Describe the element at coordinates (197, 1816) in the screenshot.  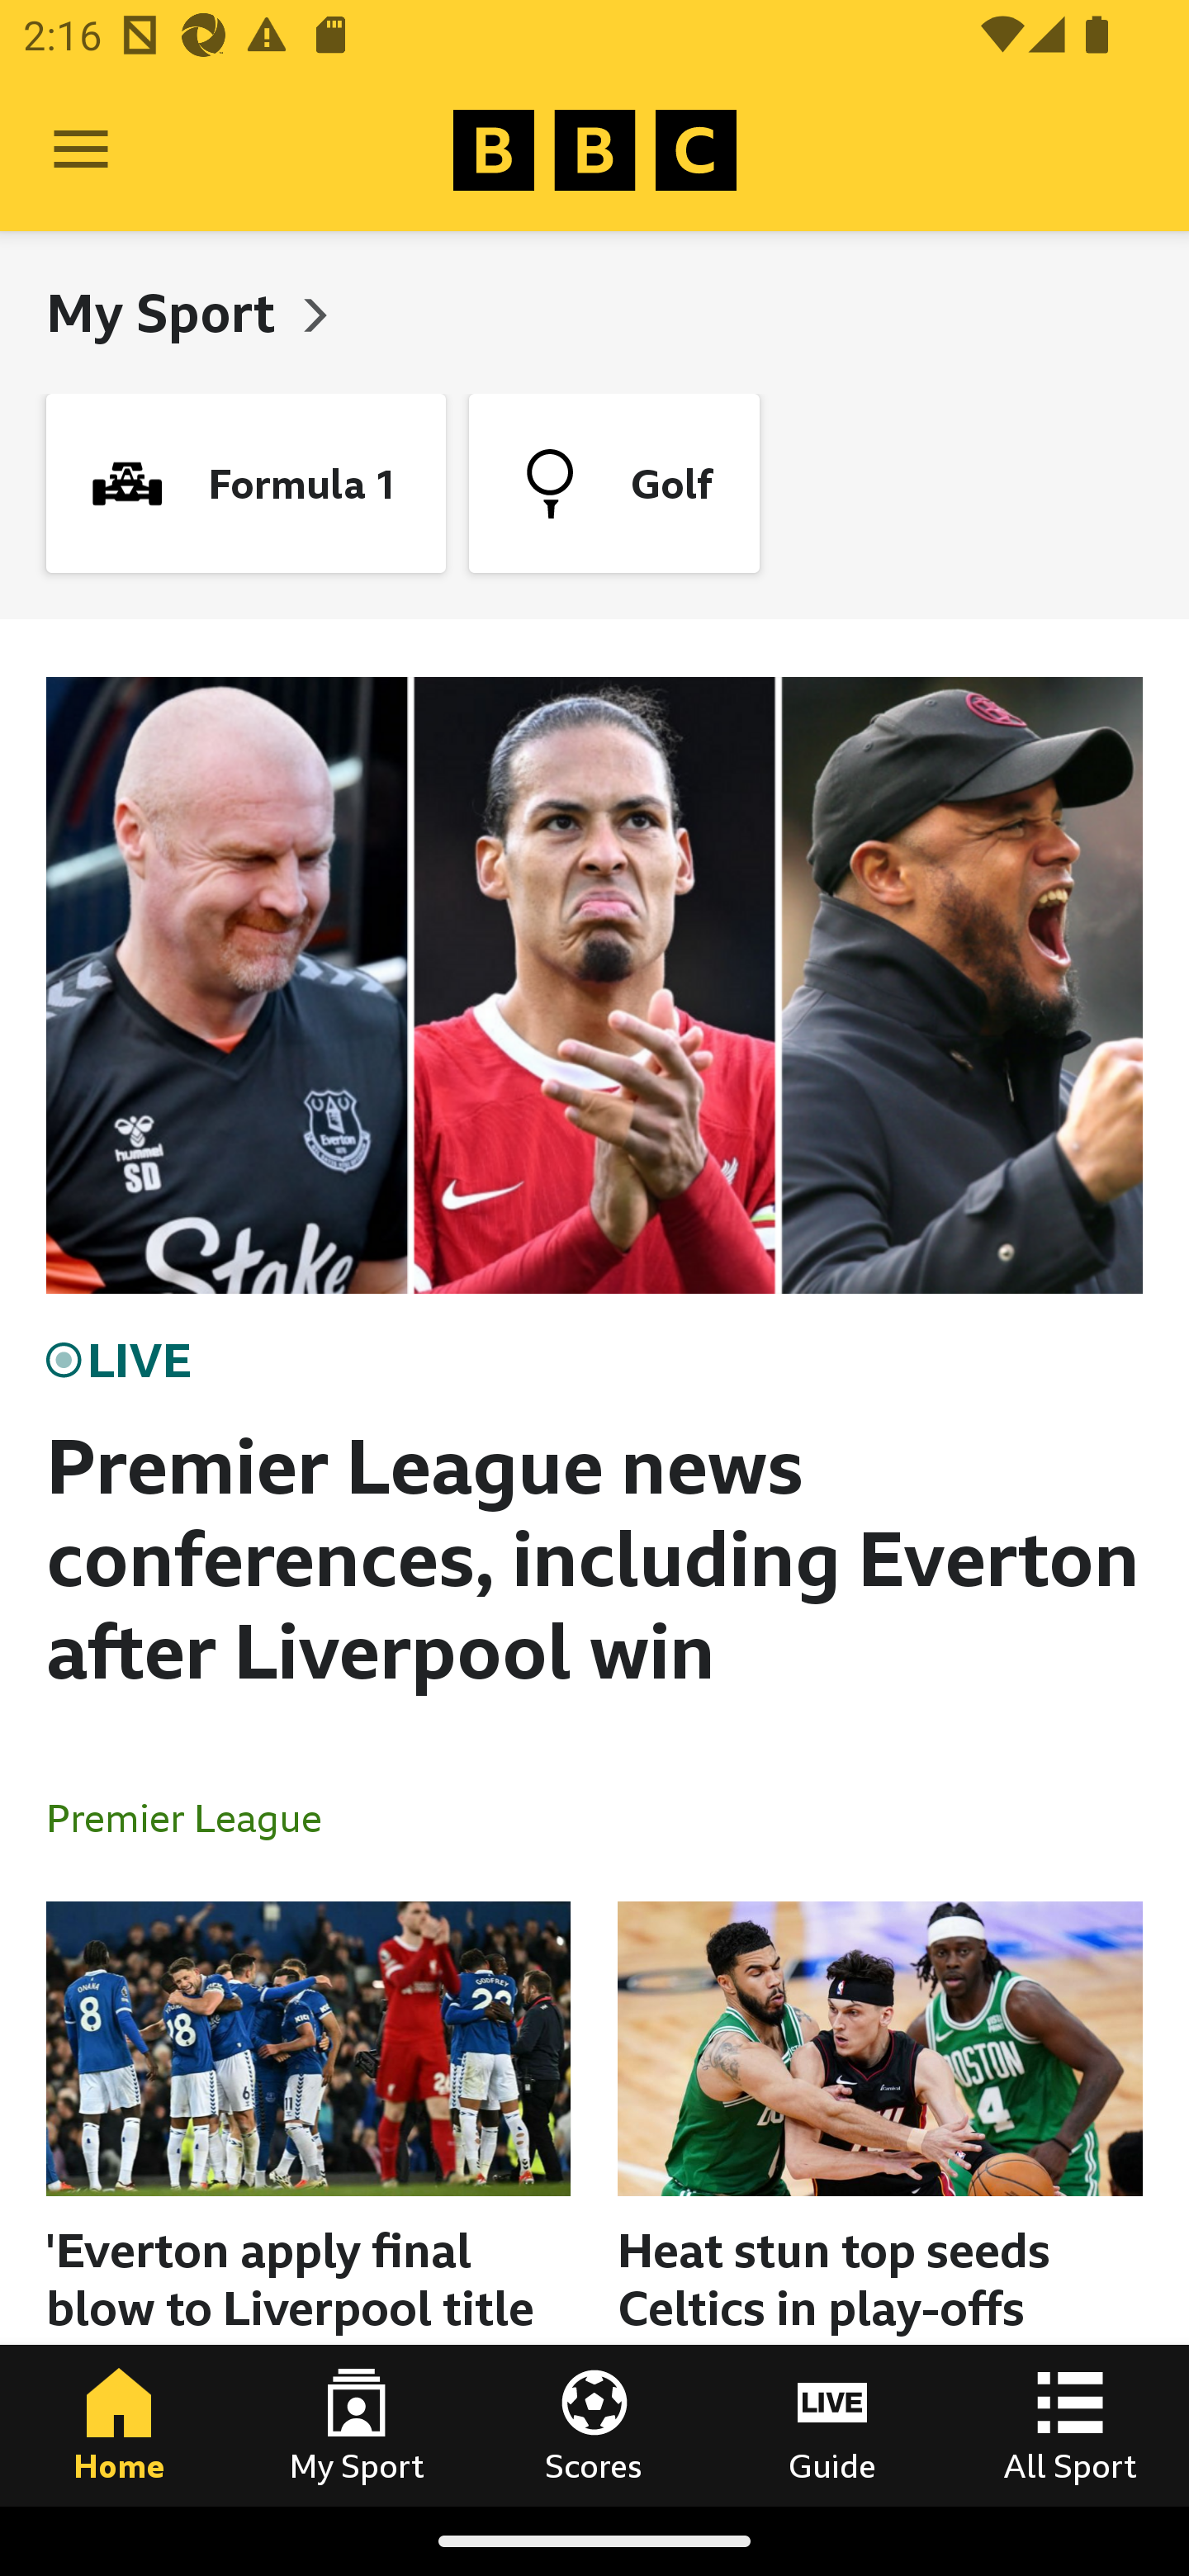
I see `Premier League In the section Premier League` at that location.